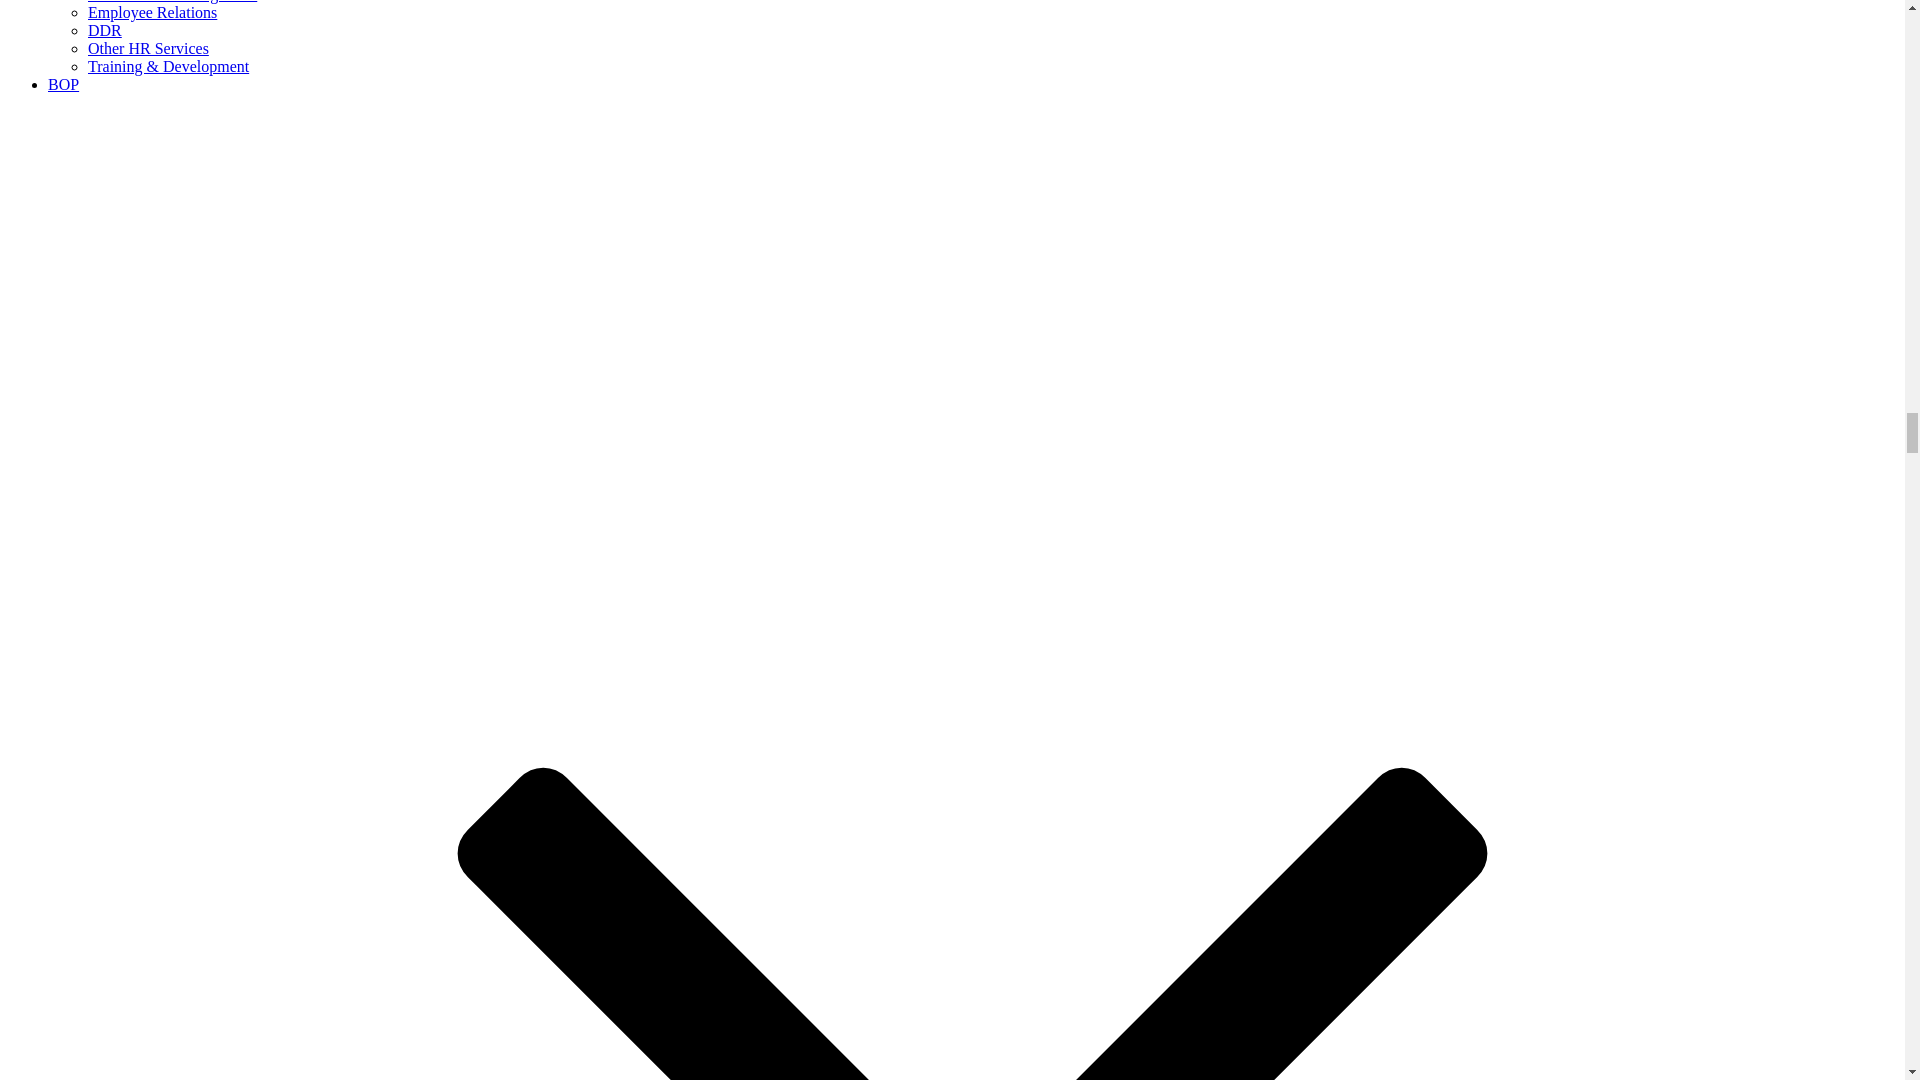 The height and width of the screenshot is (1080, 1920). I want to click on Other HR Services, so click(148, 48).